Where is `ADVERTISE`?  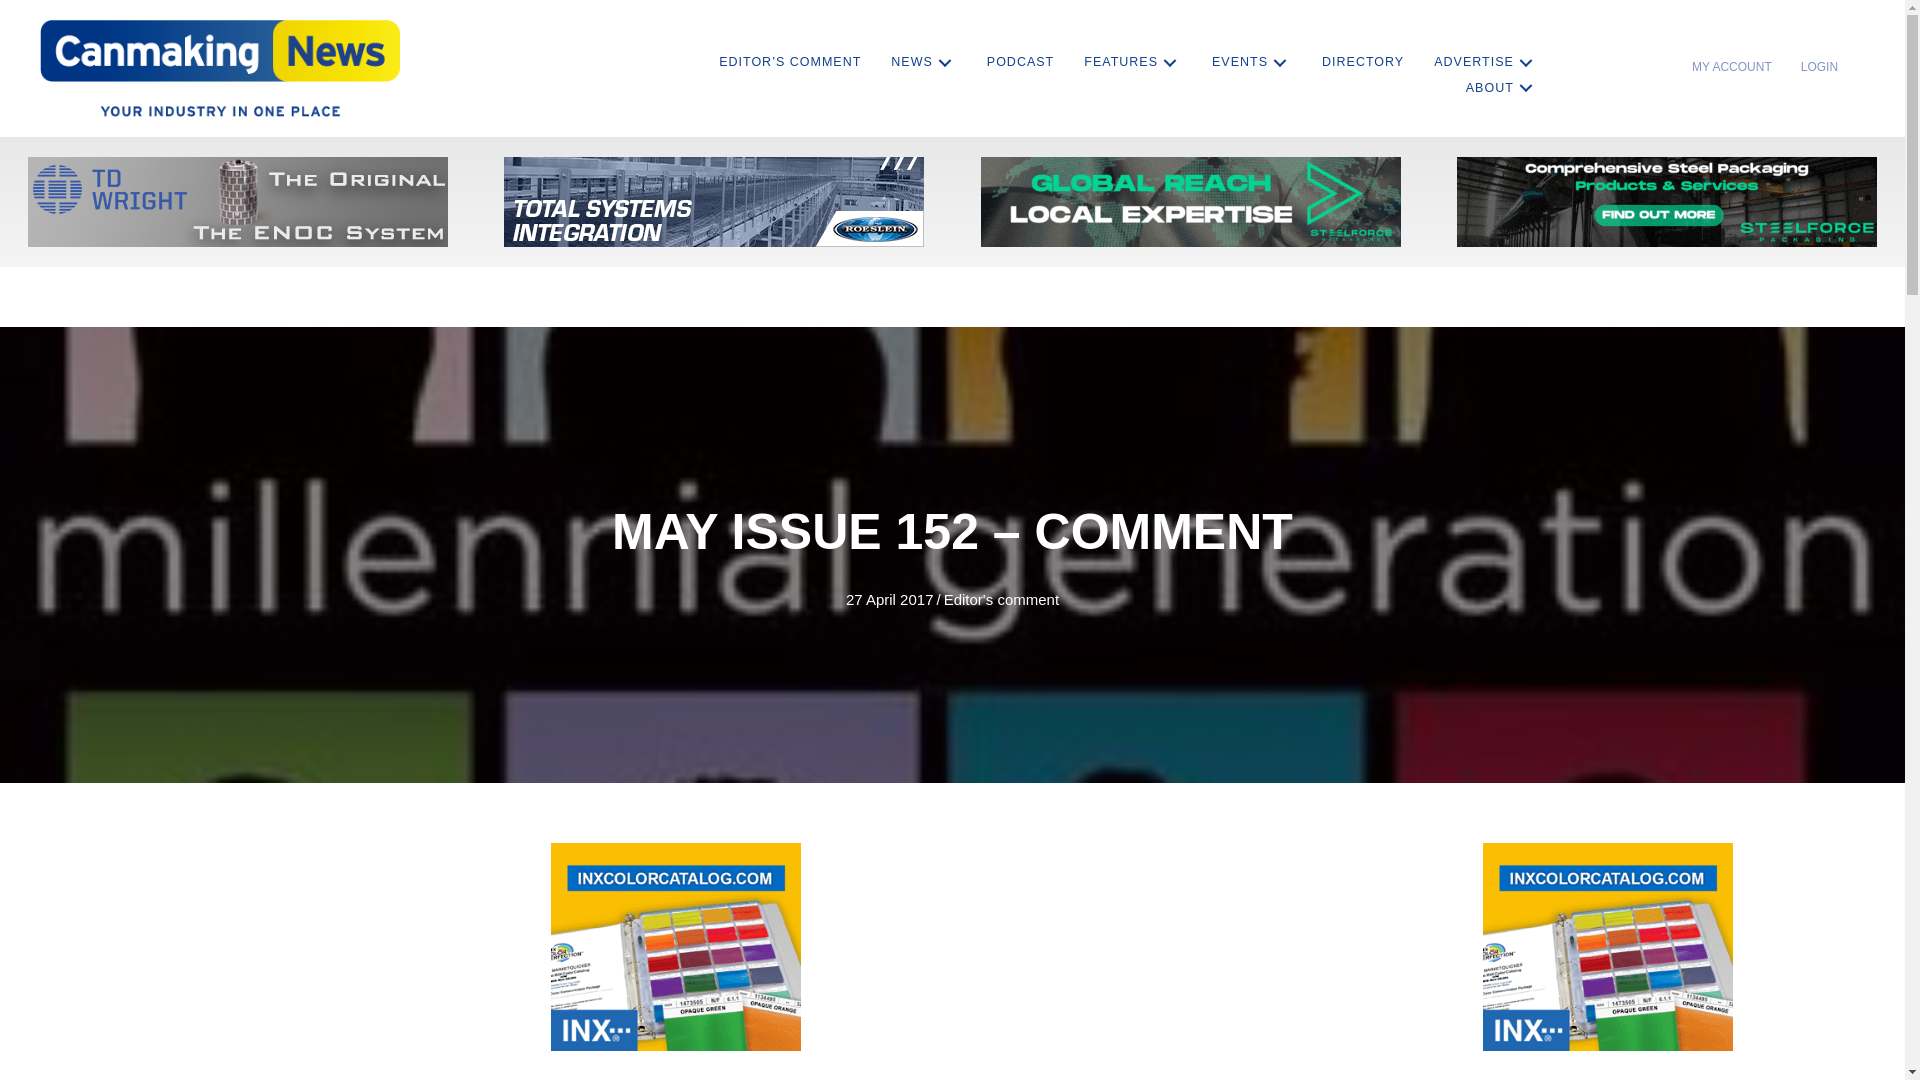
ADVERTISE is located at coordinates (1486, 62).